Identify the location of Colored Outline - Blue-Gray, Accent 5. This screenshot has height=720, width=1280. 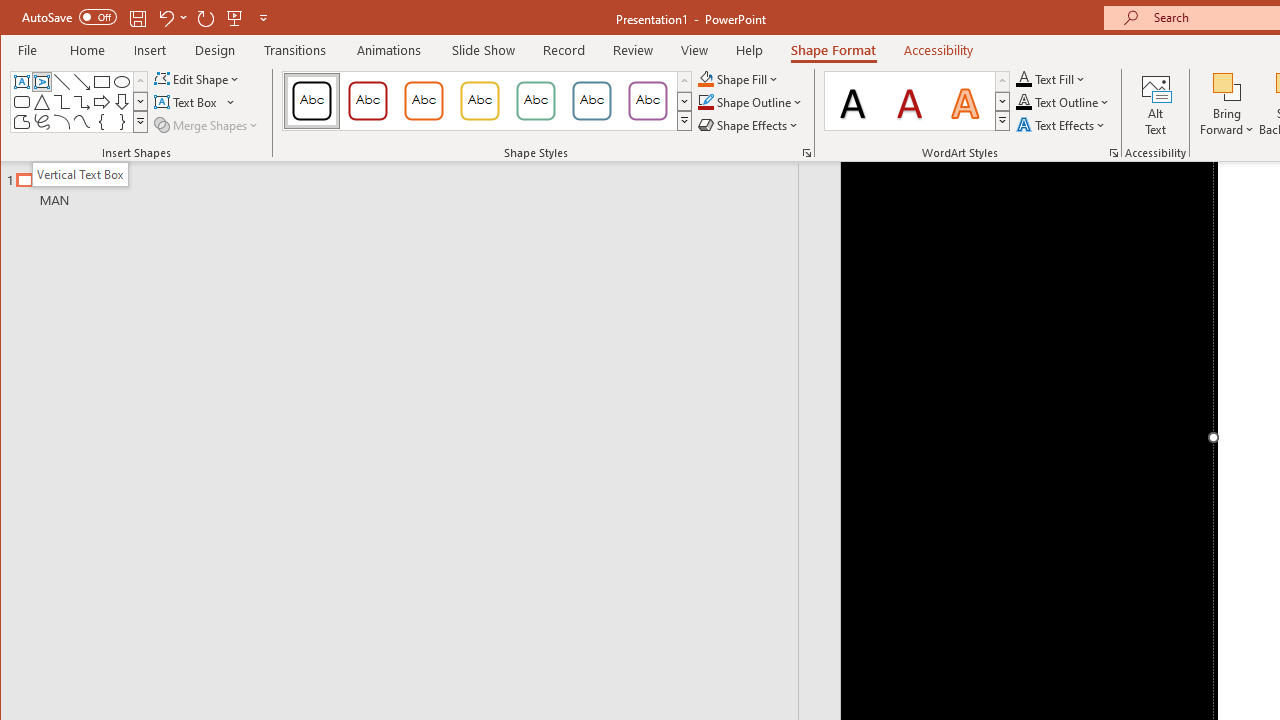
(592, 100).